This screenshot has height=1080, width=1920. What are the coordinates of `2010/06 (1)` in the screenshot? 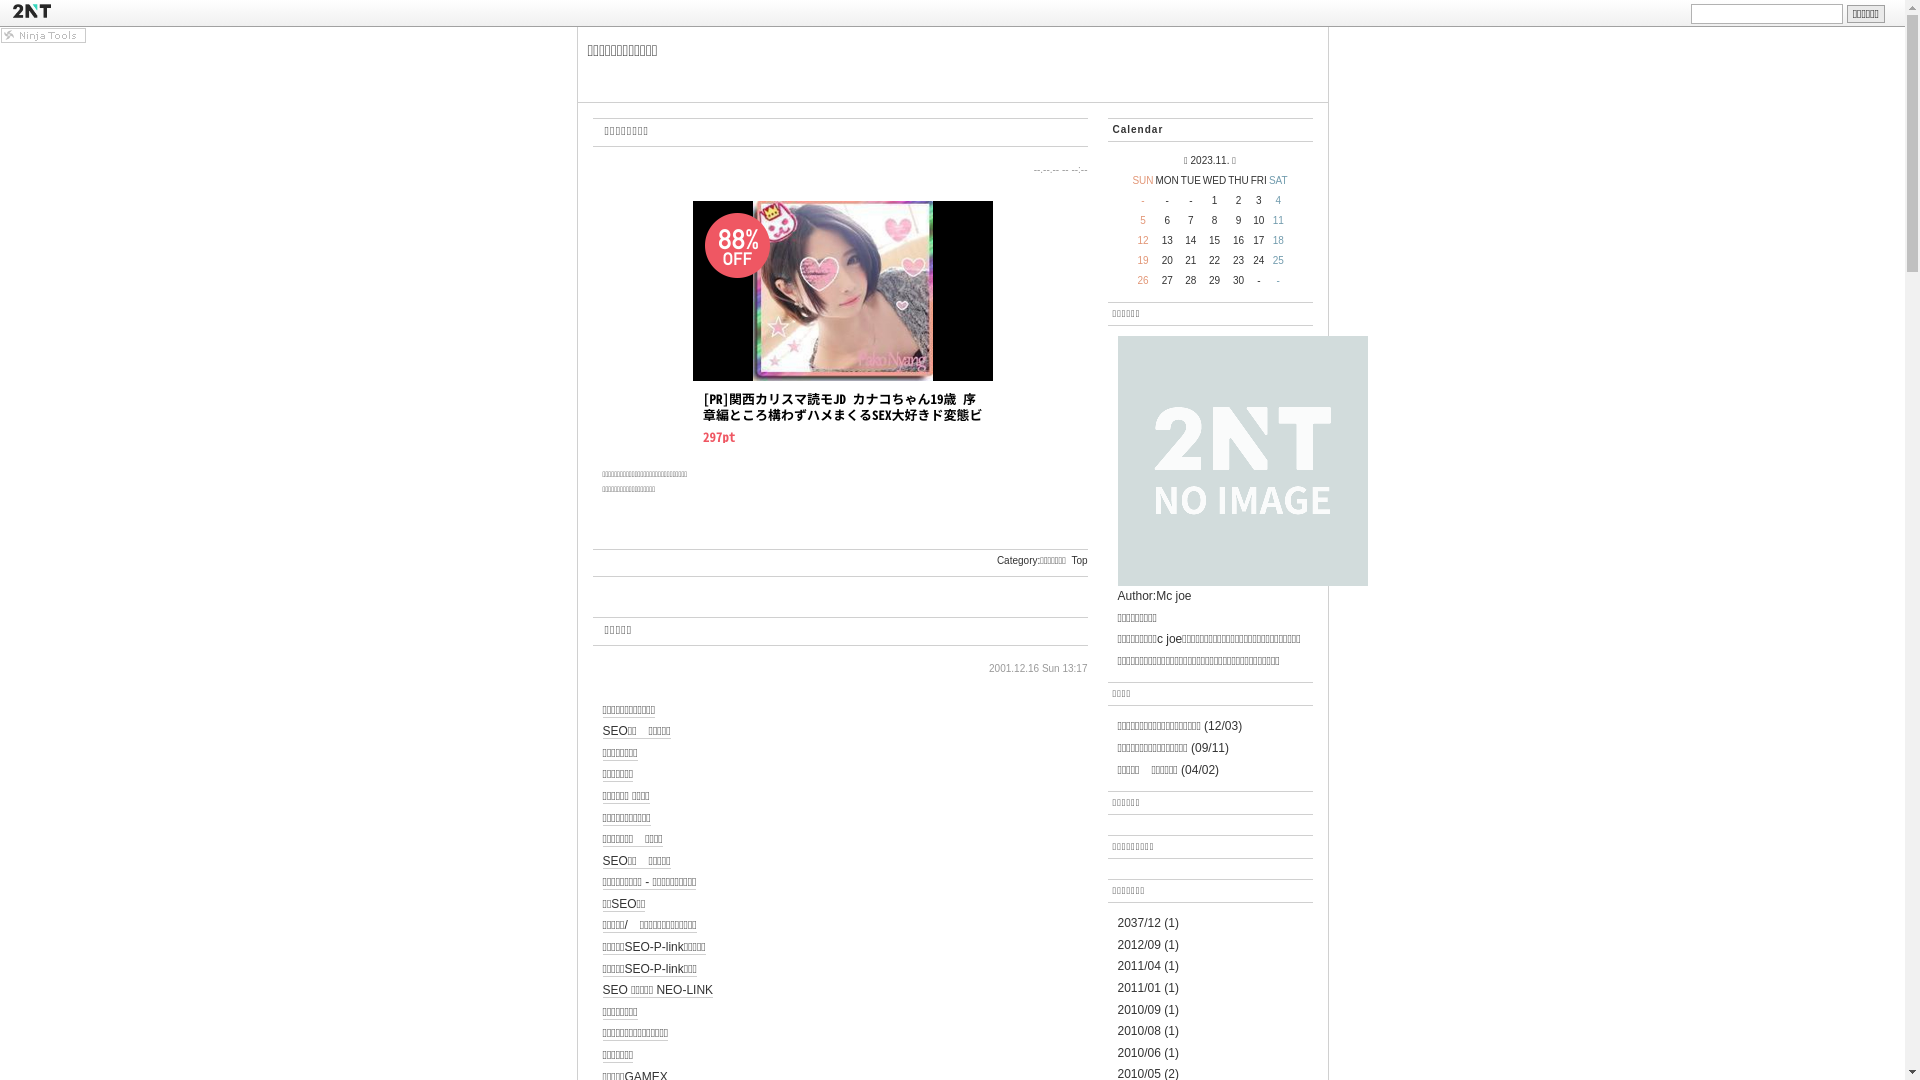 It's located at (1148, 1053).